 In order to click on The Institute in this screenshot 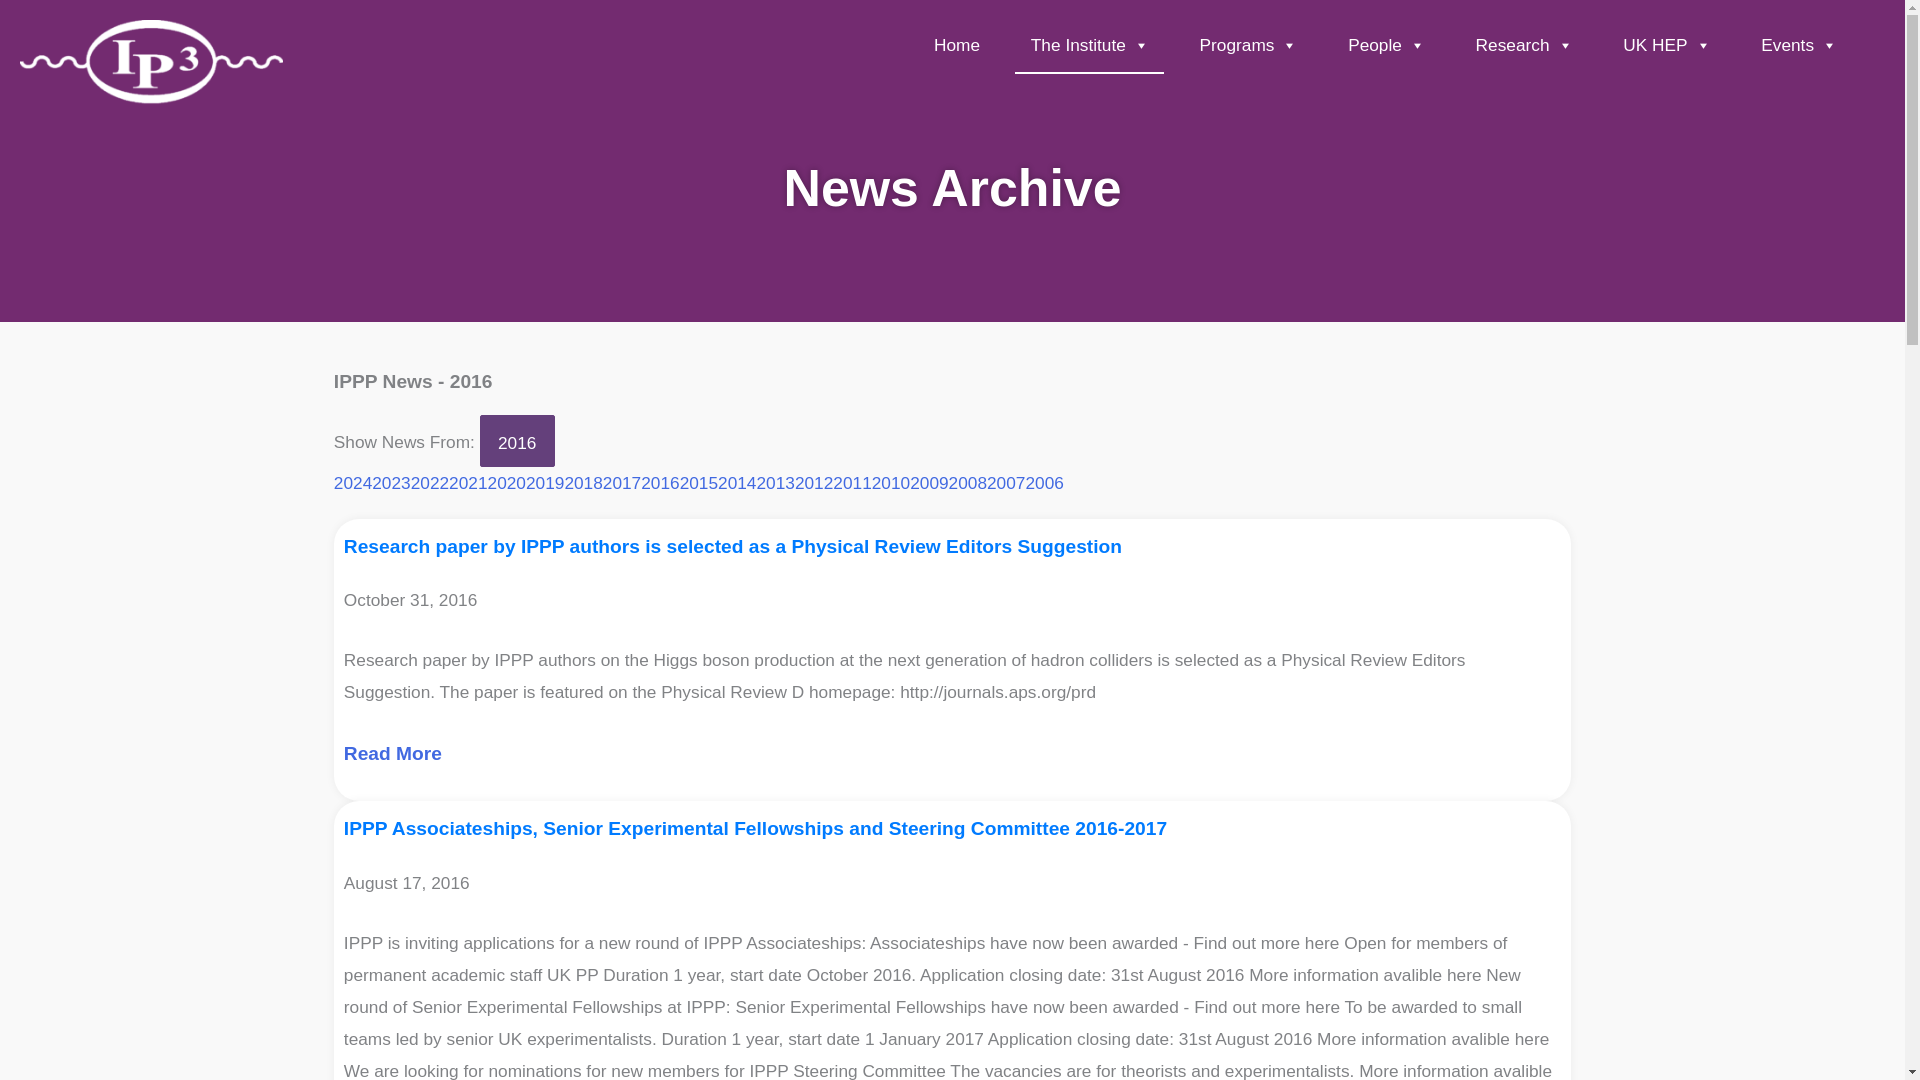, I will do `click(1089, 47)`.